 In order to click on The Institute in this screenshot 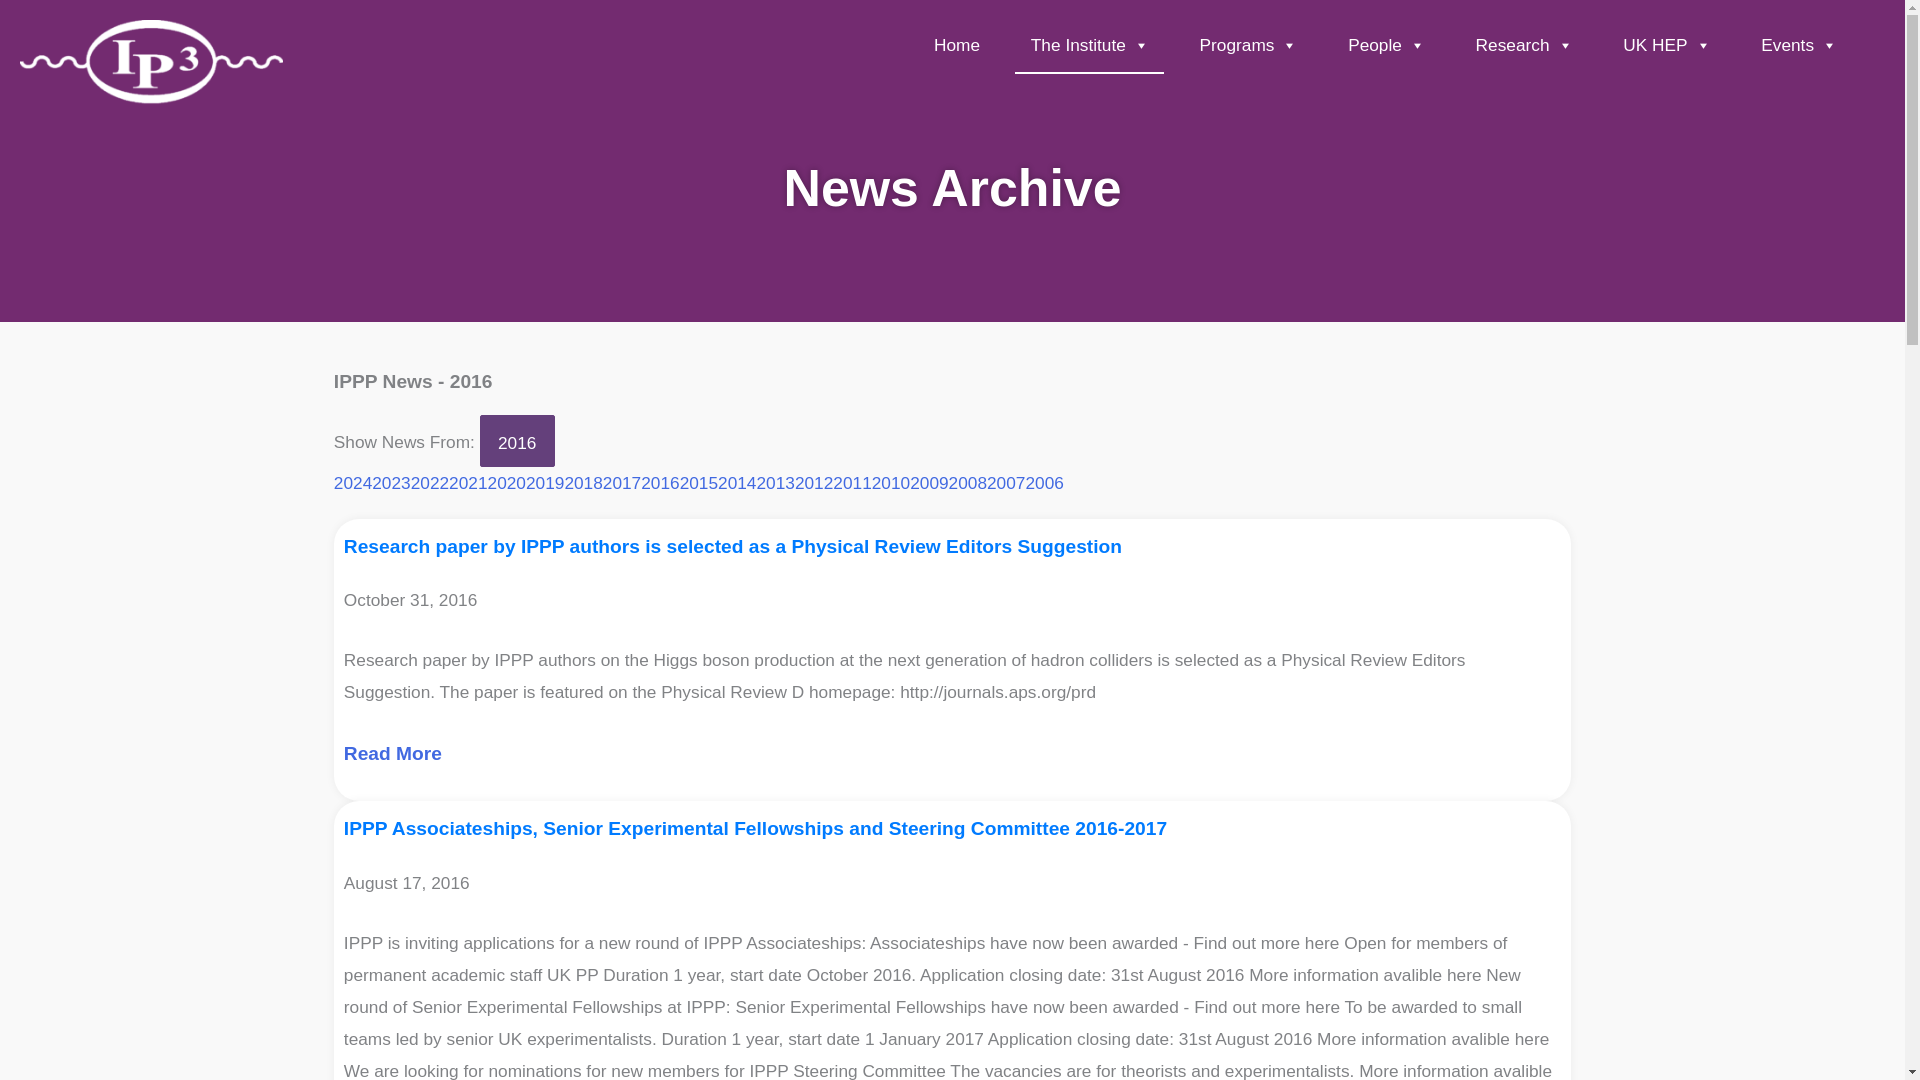, I will do `click(1089, 47)`.